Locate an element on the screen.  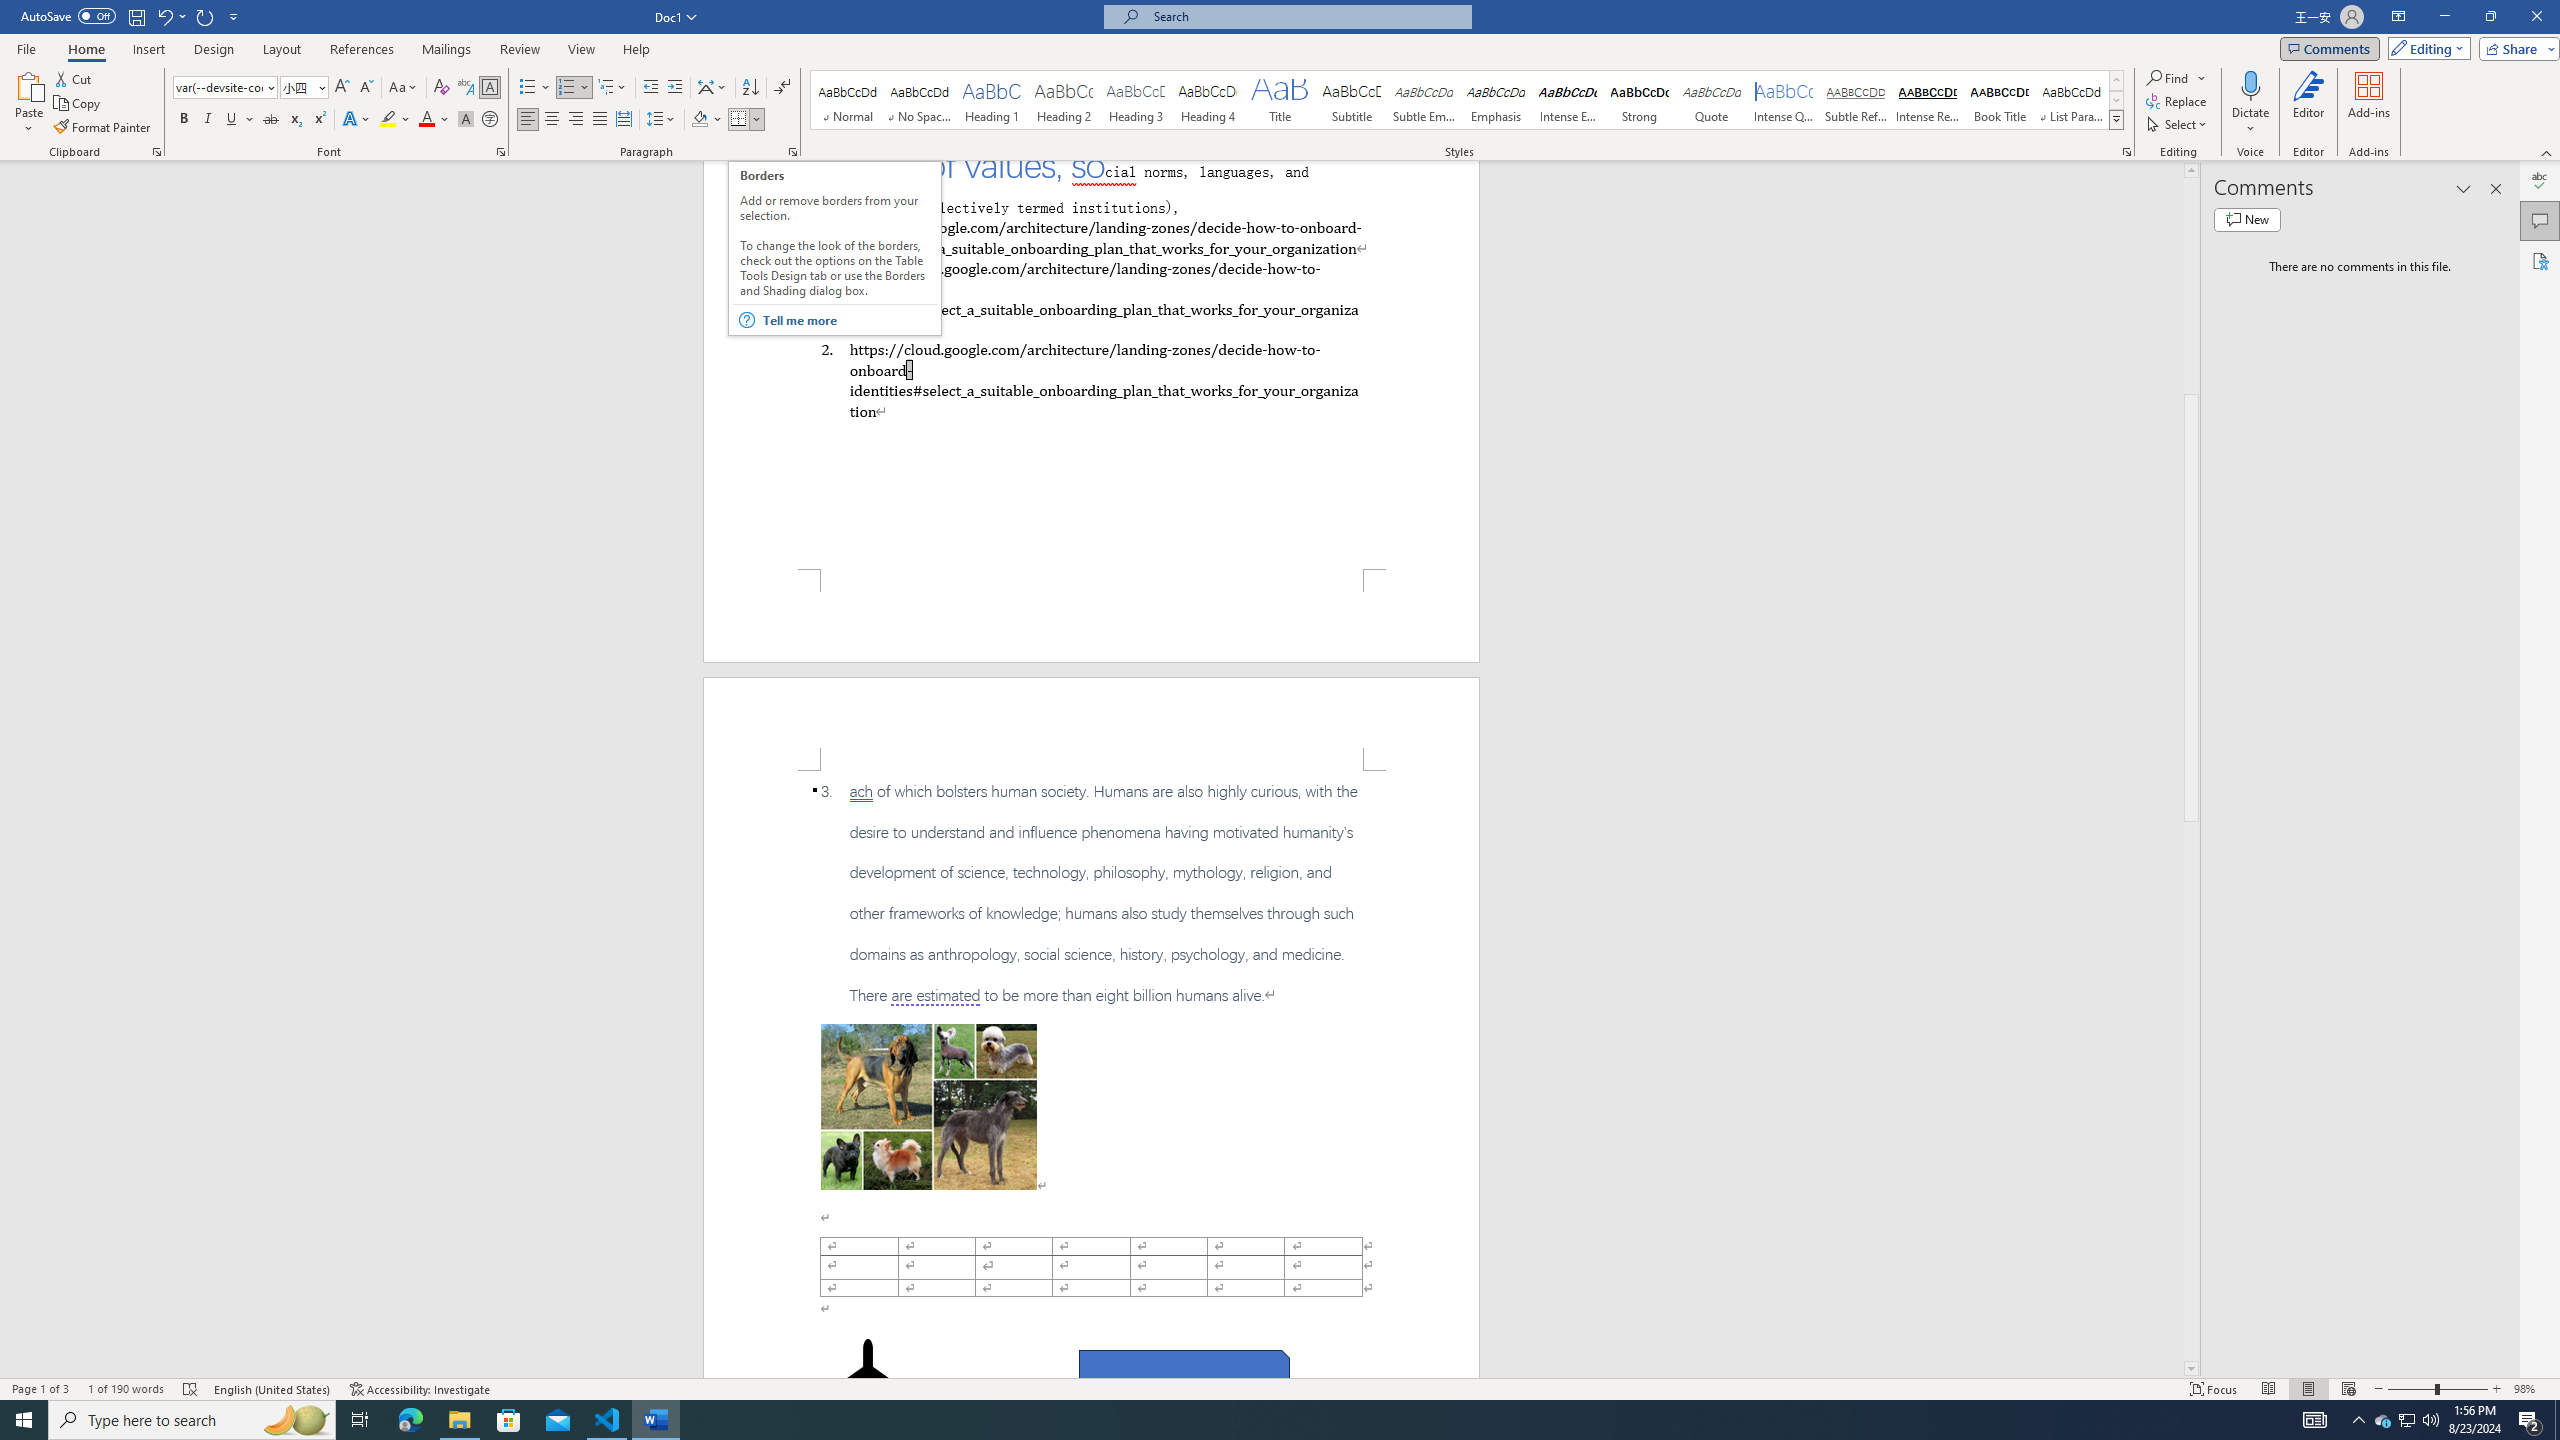
Morphological variation in six dogs is located at coordinates (928, 1106).